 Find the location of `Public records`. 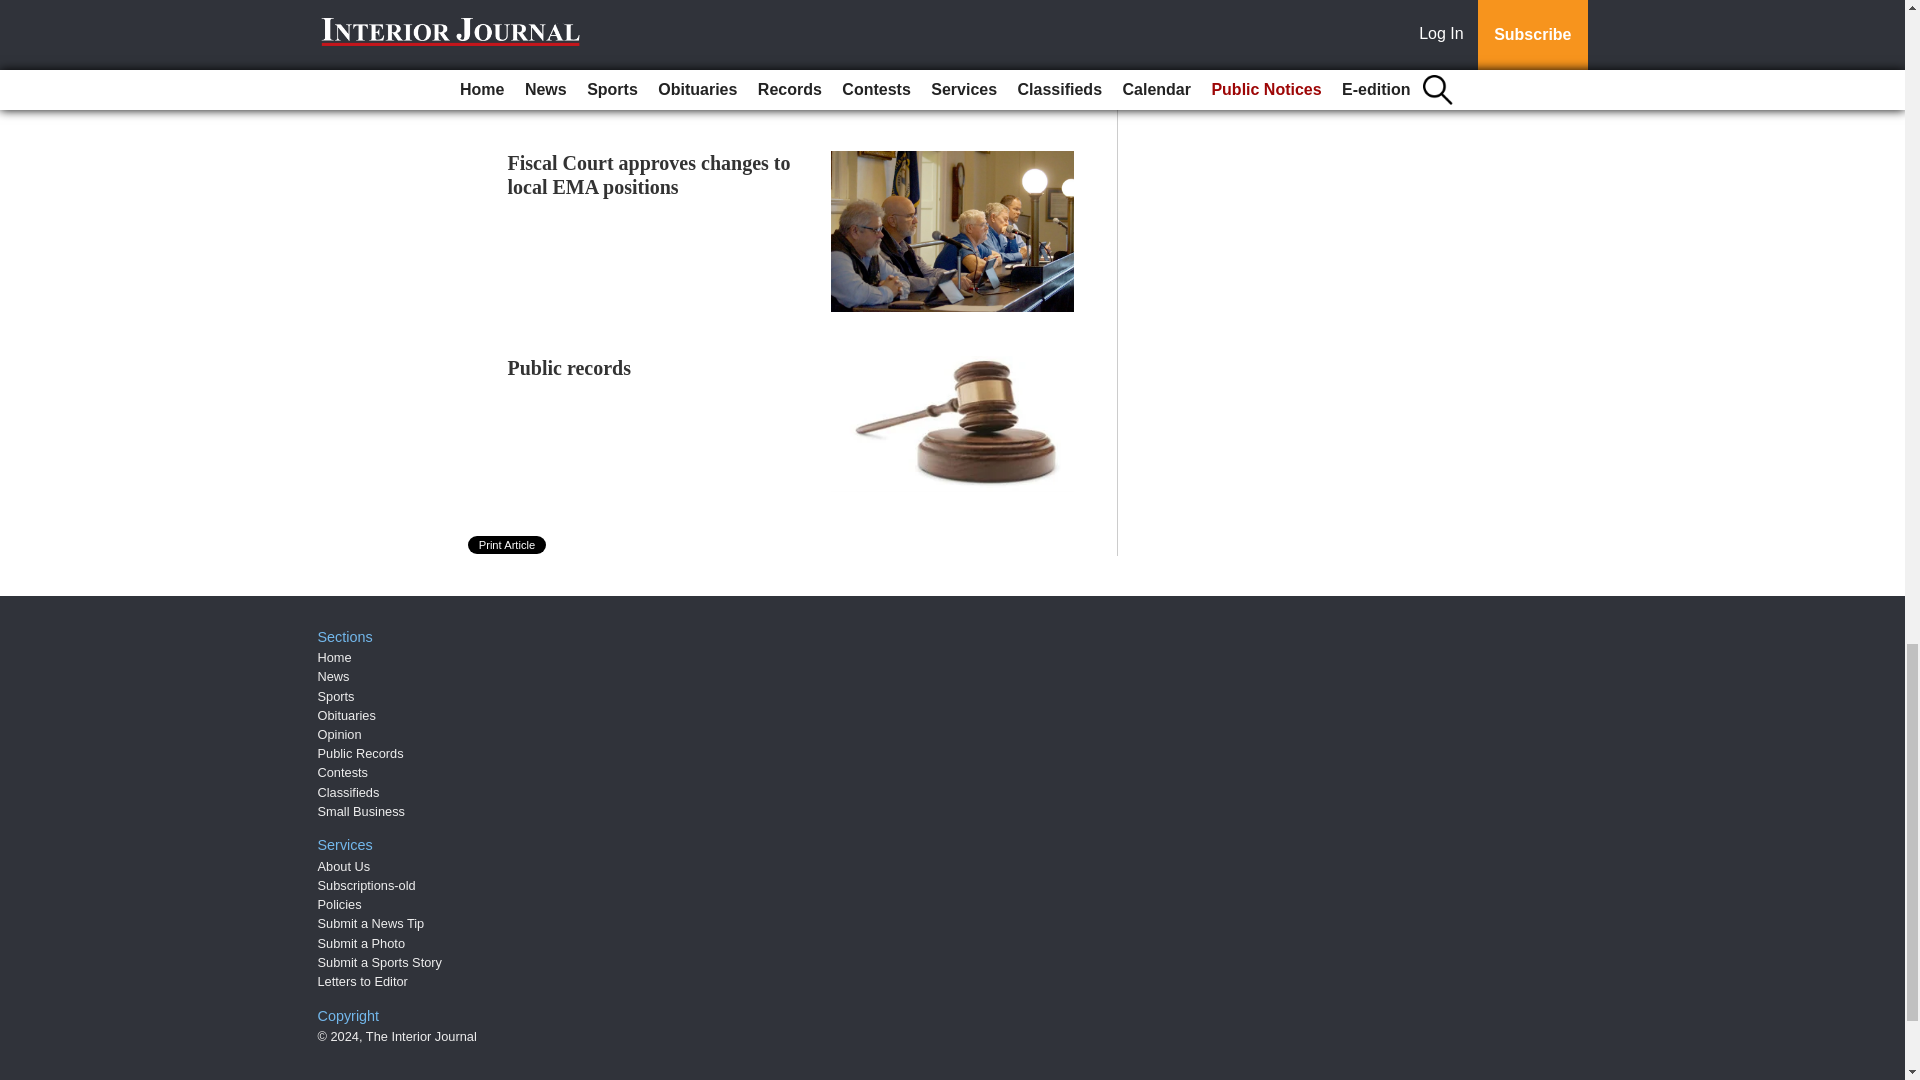

Public records is located at coordinates (570, 368).